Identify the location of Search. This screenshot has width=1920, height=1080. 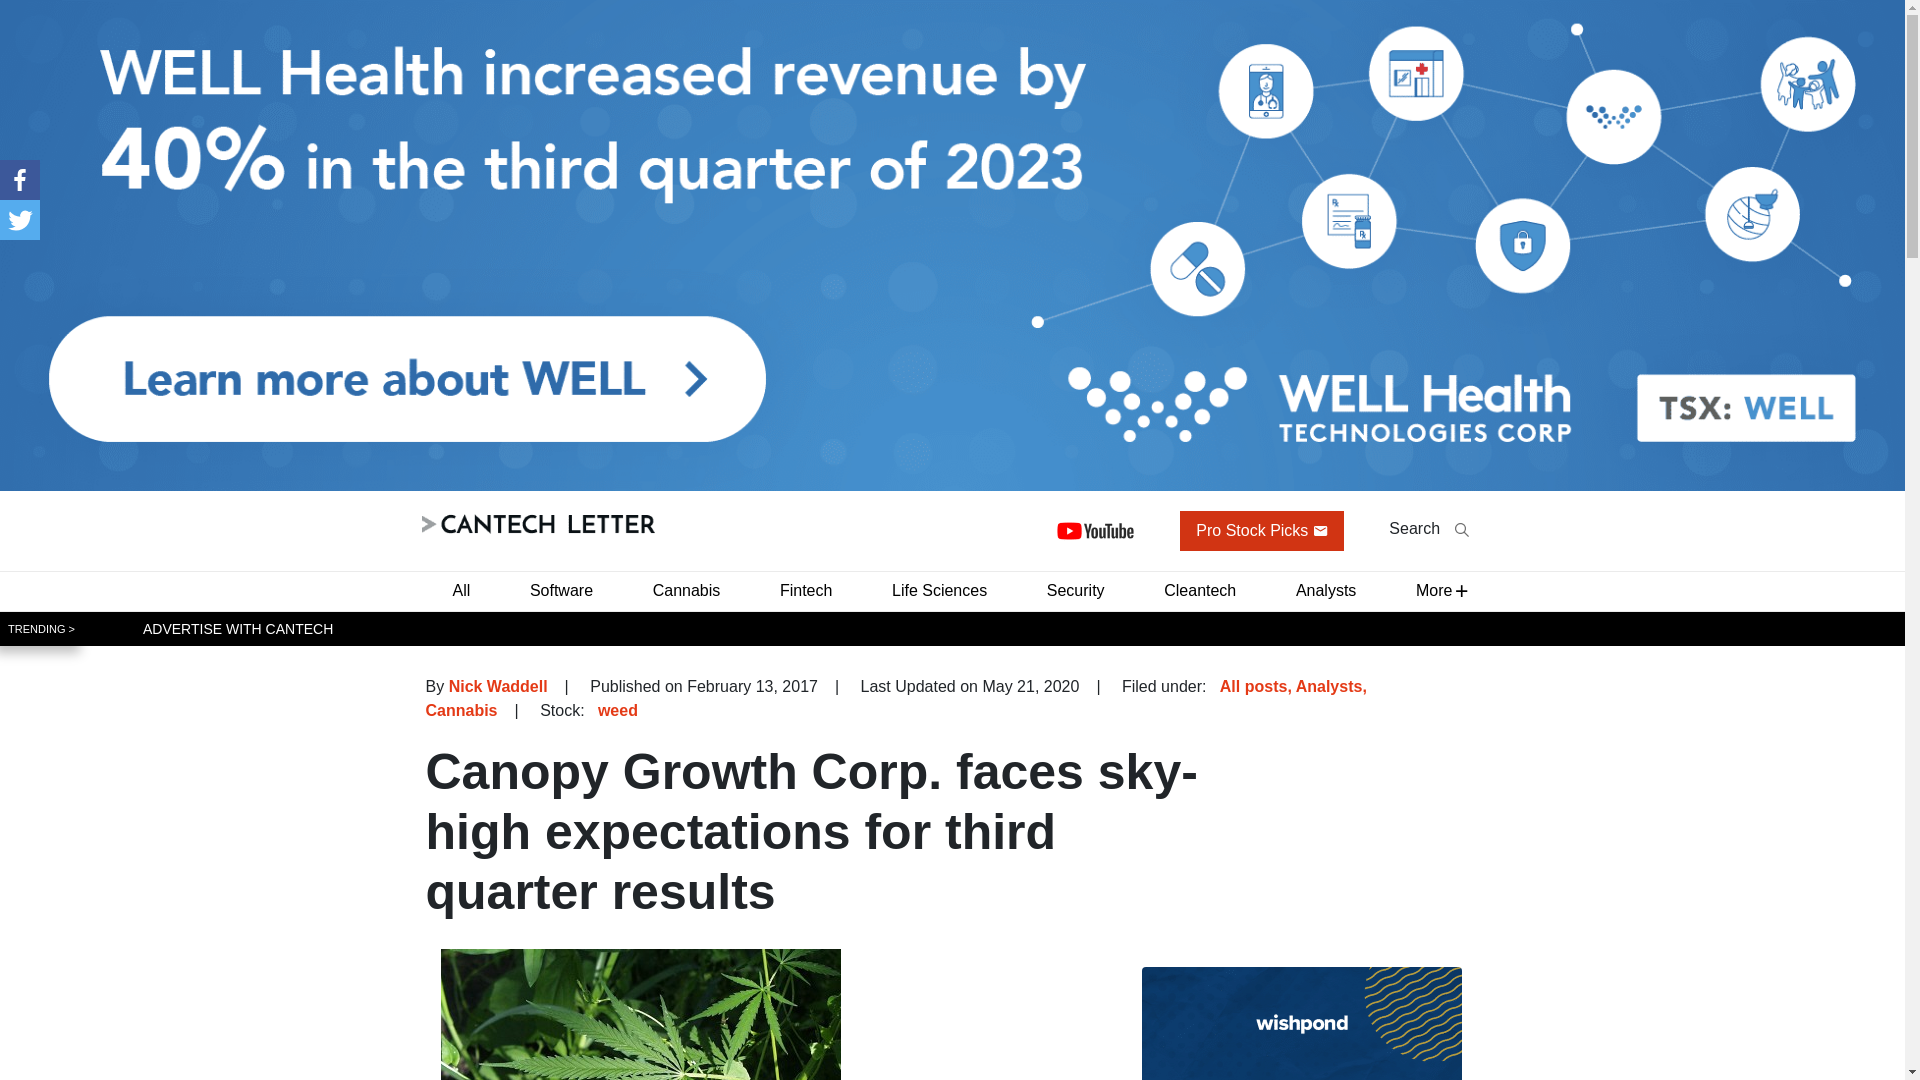
(1428, 528).